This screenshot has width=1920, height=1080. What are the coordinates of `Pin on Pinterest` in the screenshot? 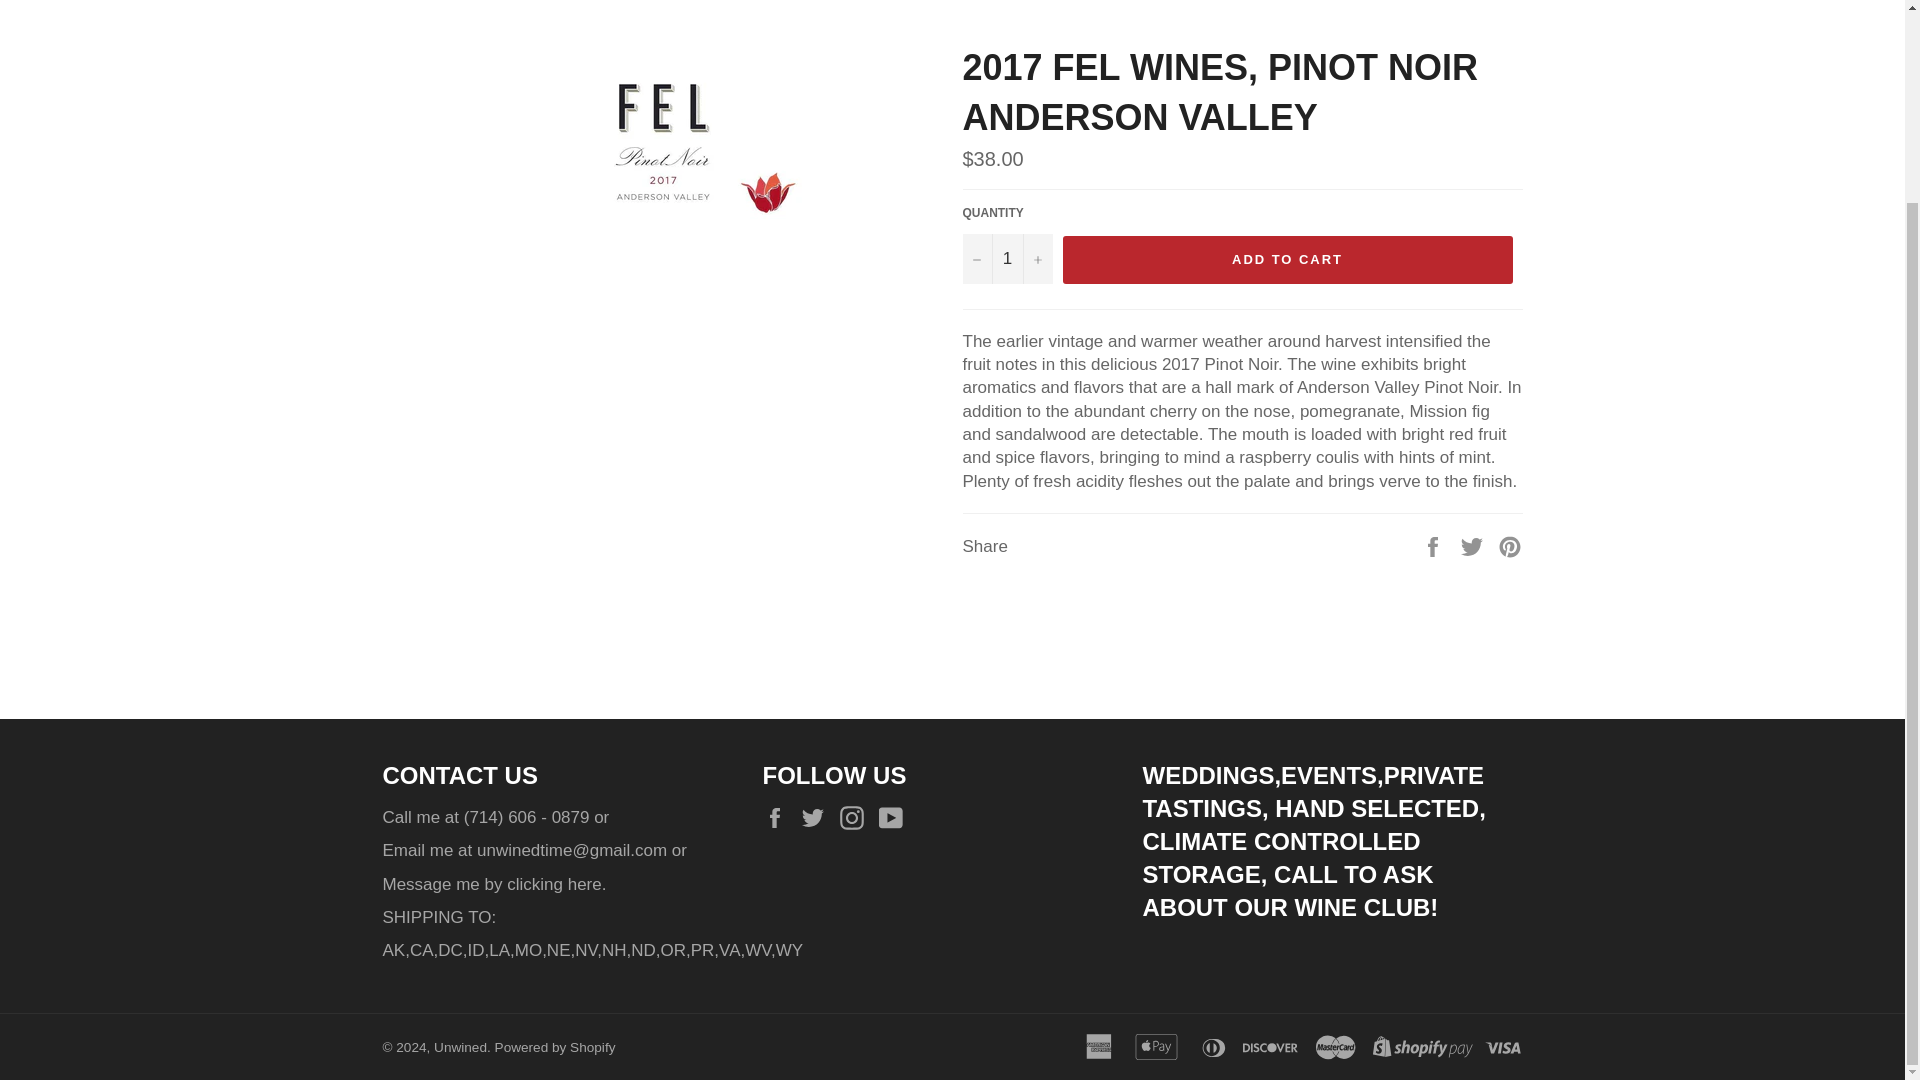 It's located at (1510, 545).